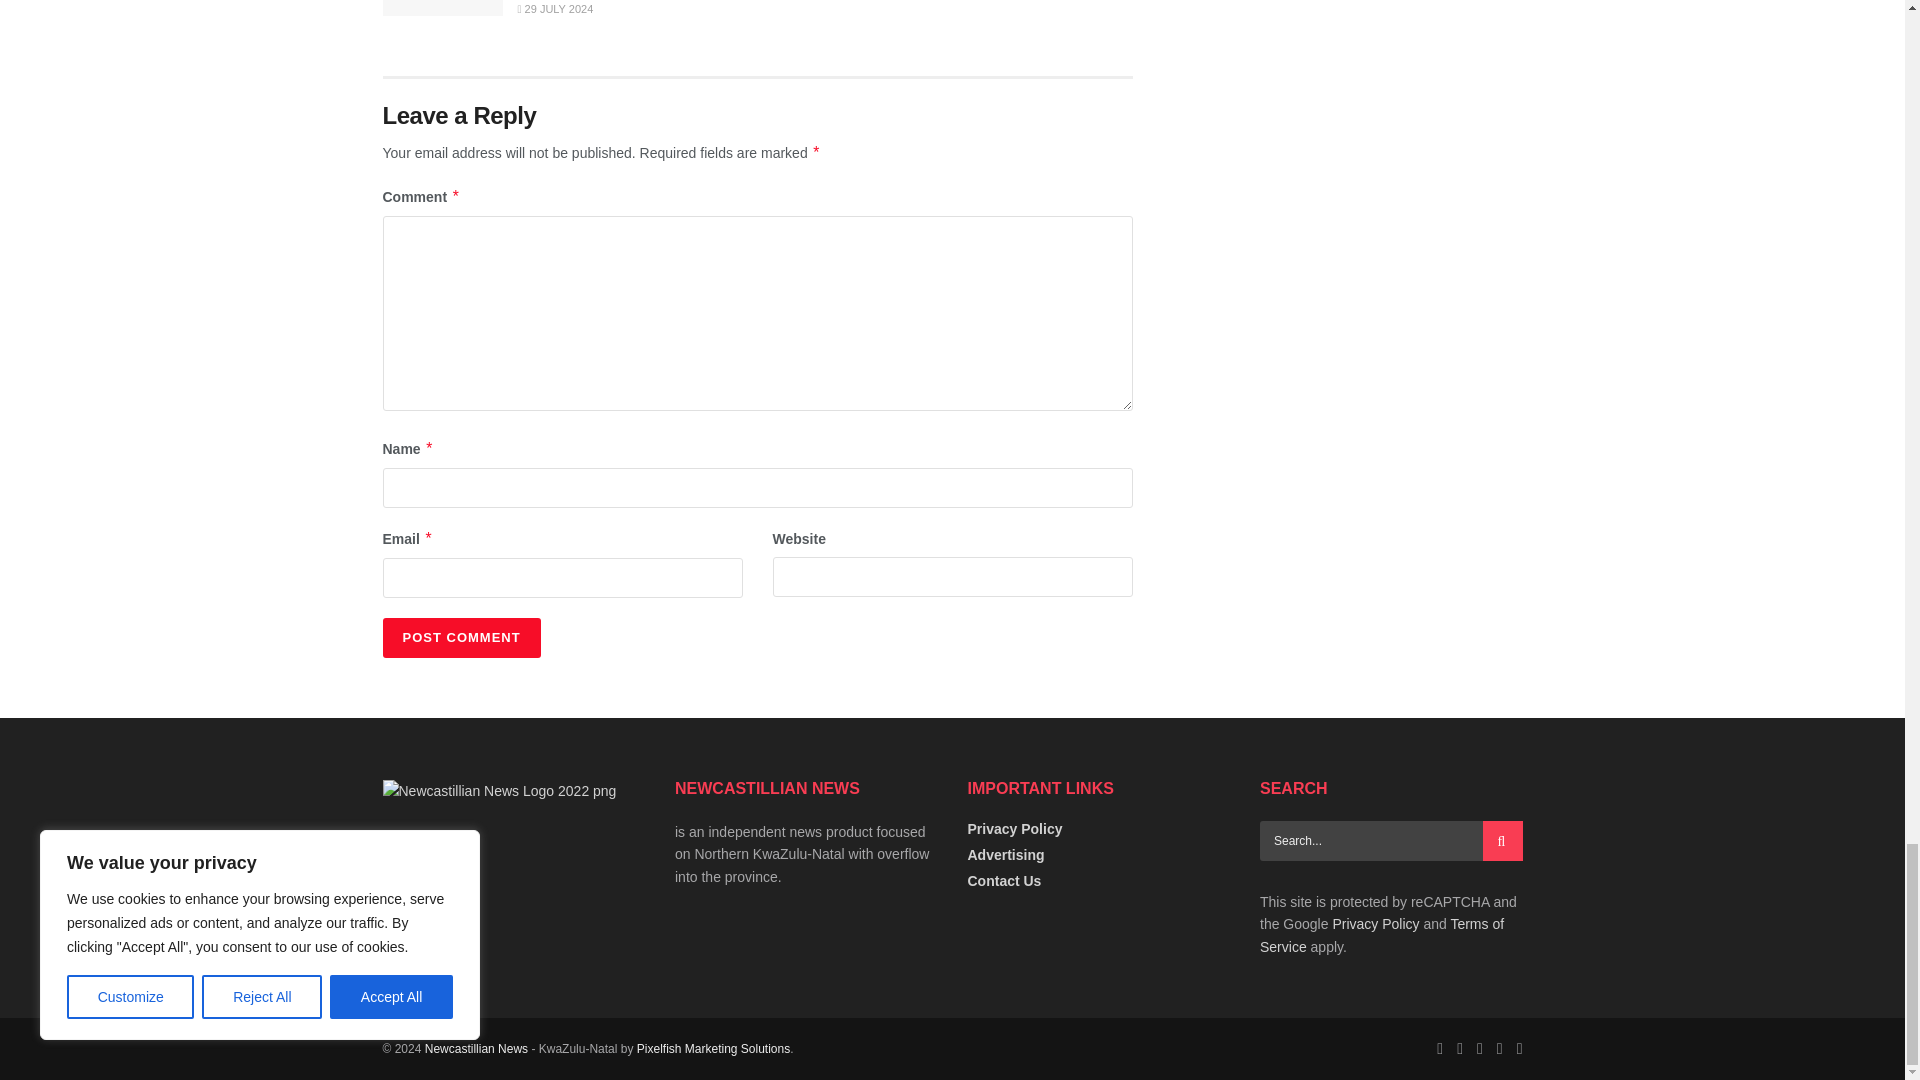 This screenshot has height=1080, width=1920. I want to click on Post Comment, so click(460, 637).